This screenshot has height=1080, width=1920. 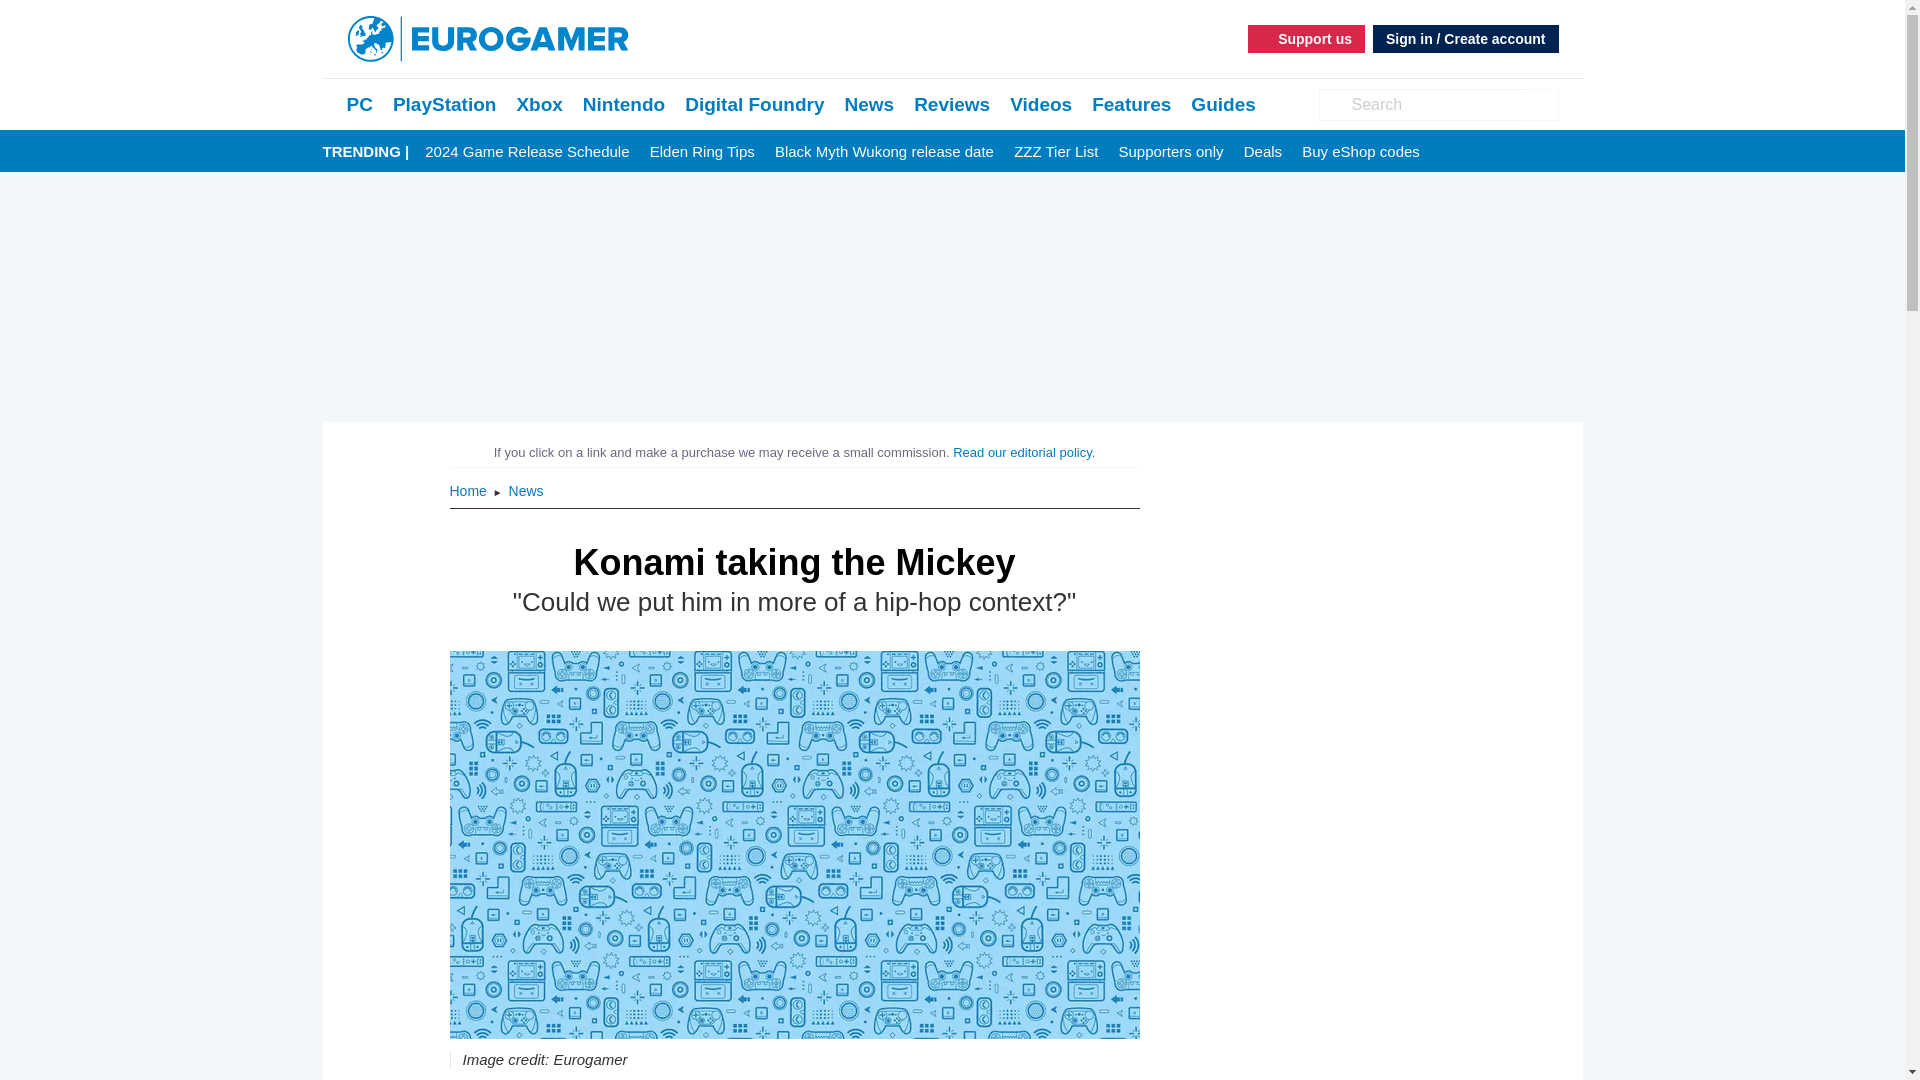 I want to click on News, so click(x=869, y=104).